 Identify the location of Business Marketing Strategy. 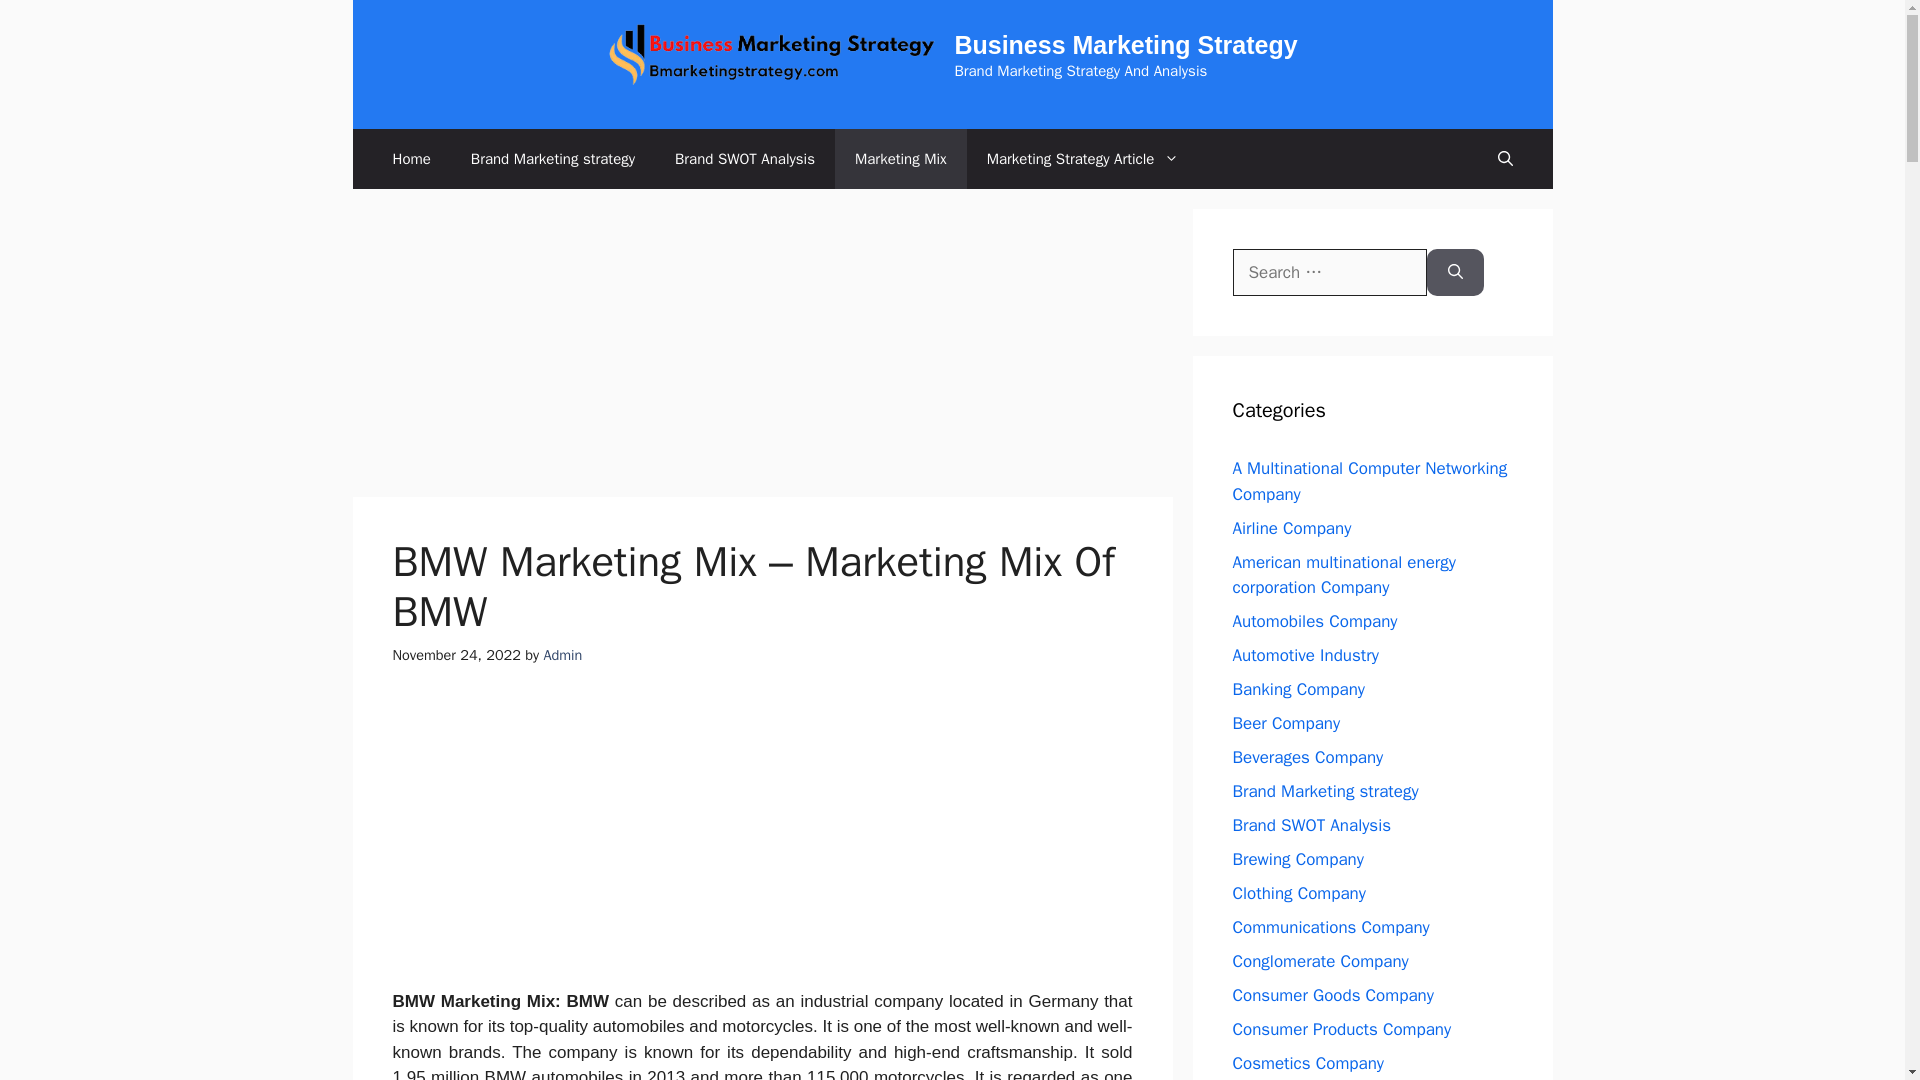
(1126, 45).